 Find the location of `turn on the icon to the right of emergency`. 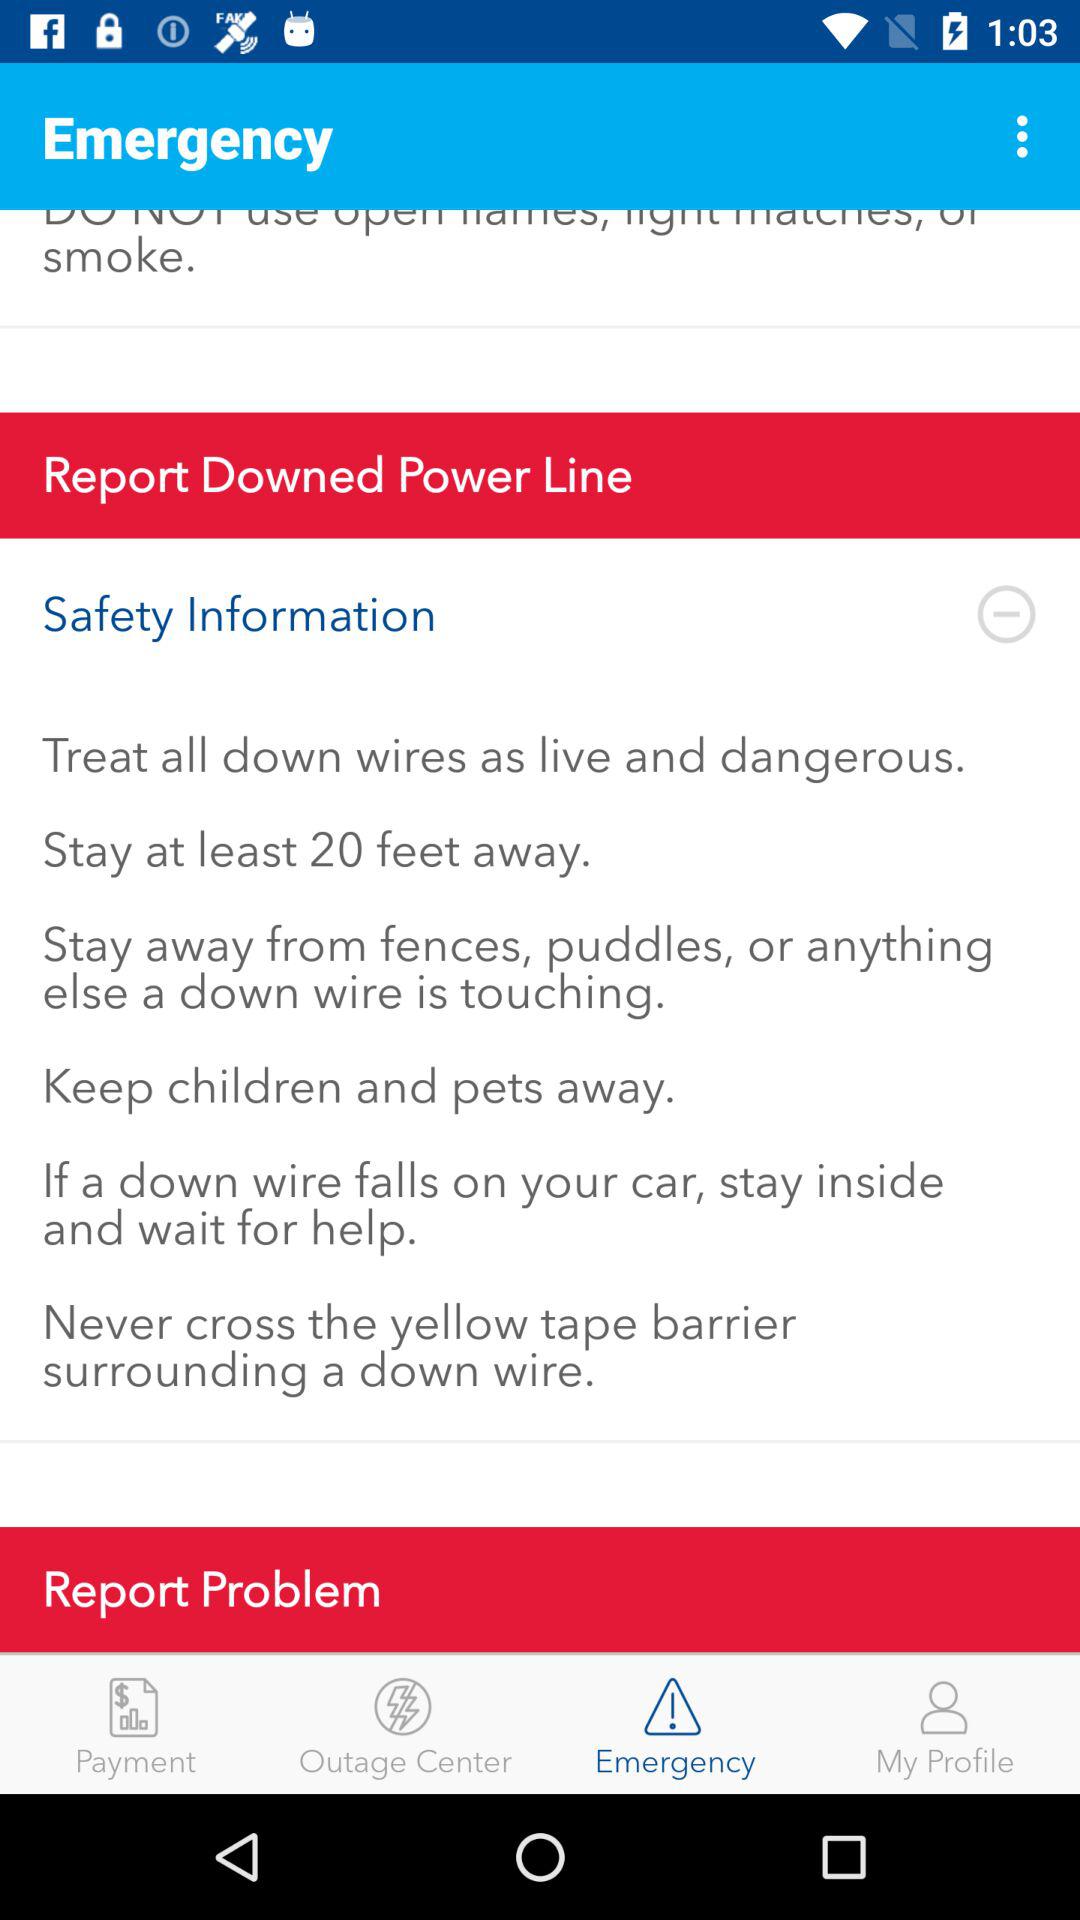

turn on the icon to the right of emergency is located at coordinates (1028, 136).